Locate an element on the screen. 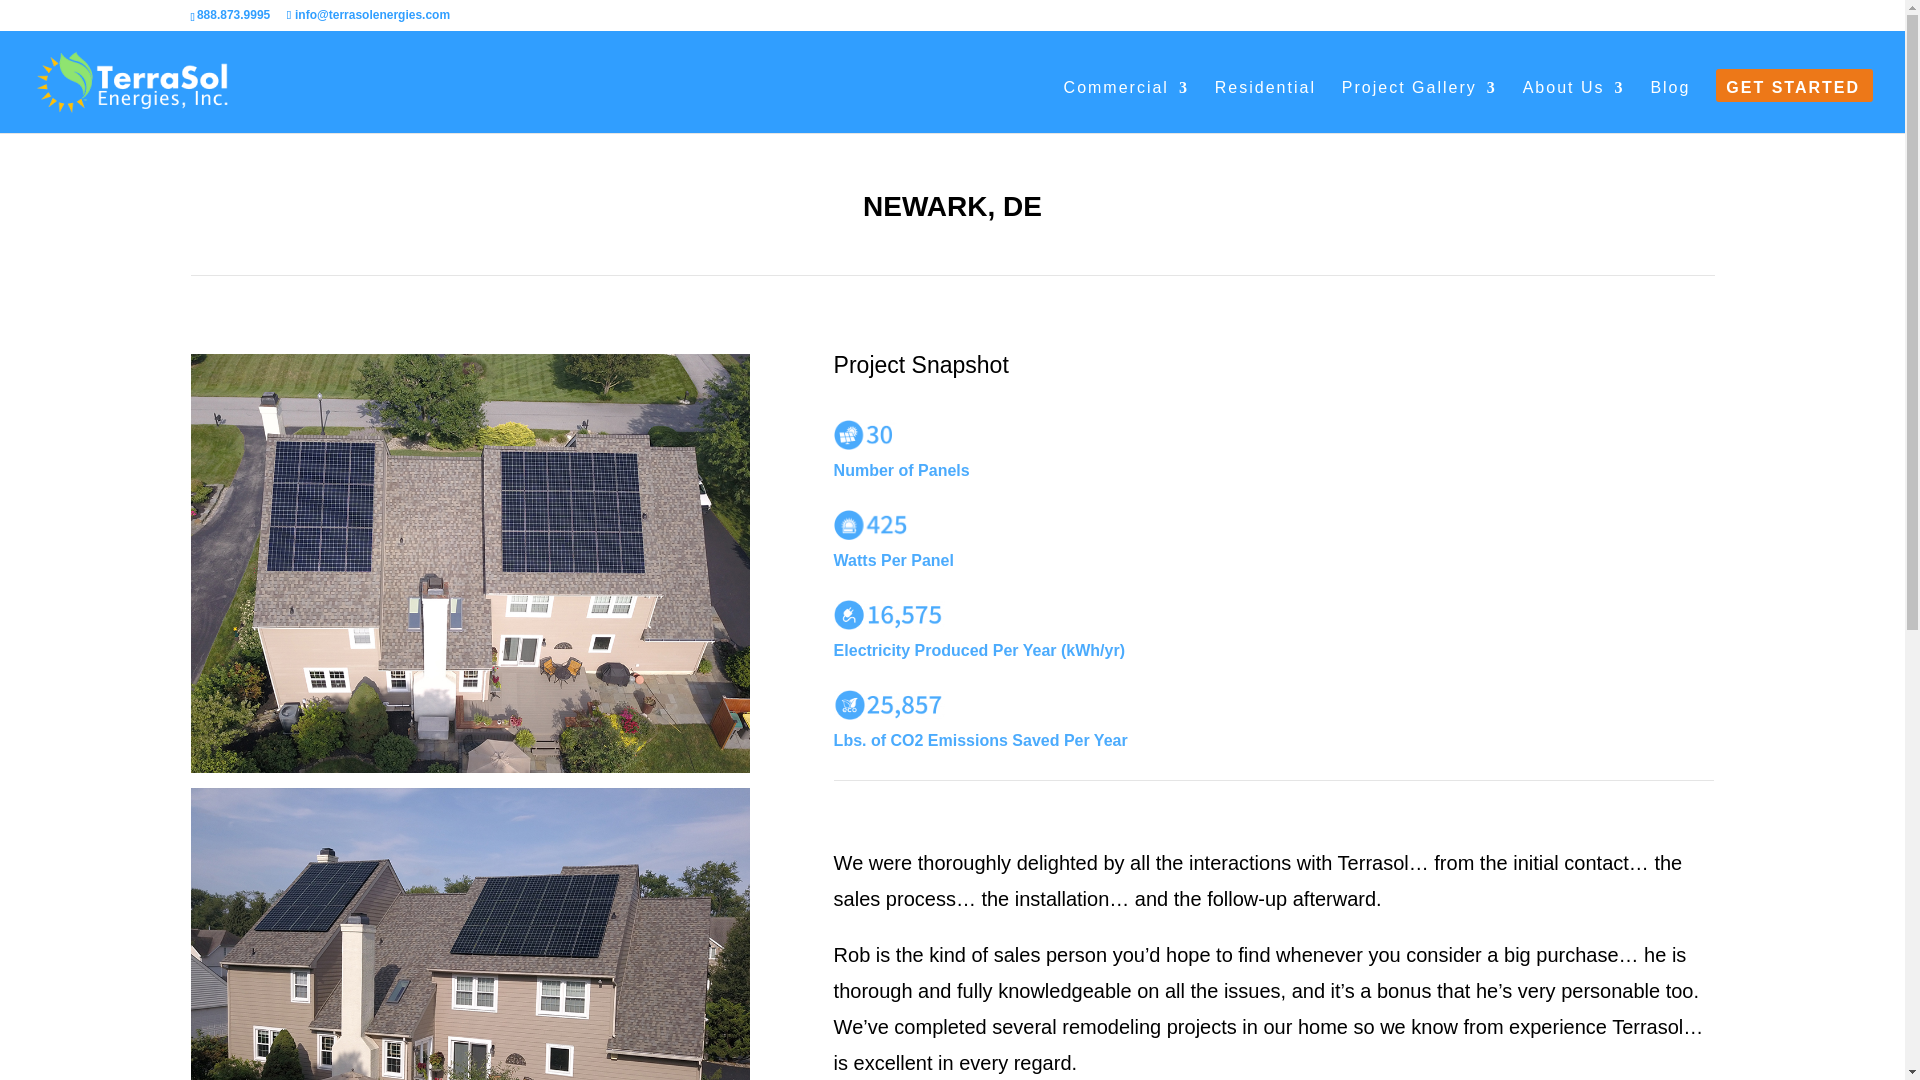 This screenshot has width=1920, height=1080. 888.873.9995 is located at coordinates (234, 14).